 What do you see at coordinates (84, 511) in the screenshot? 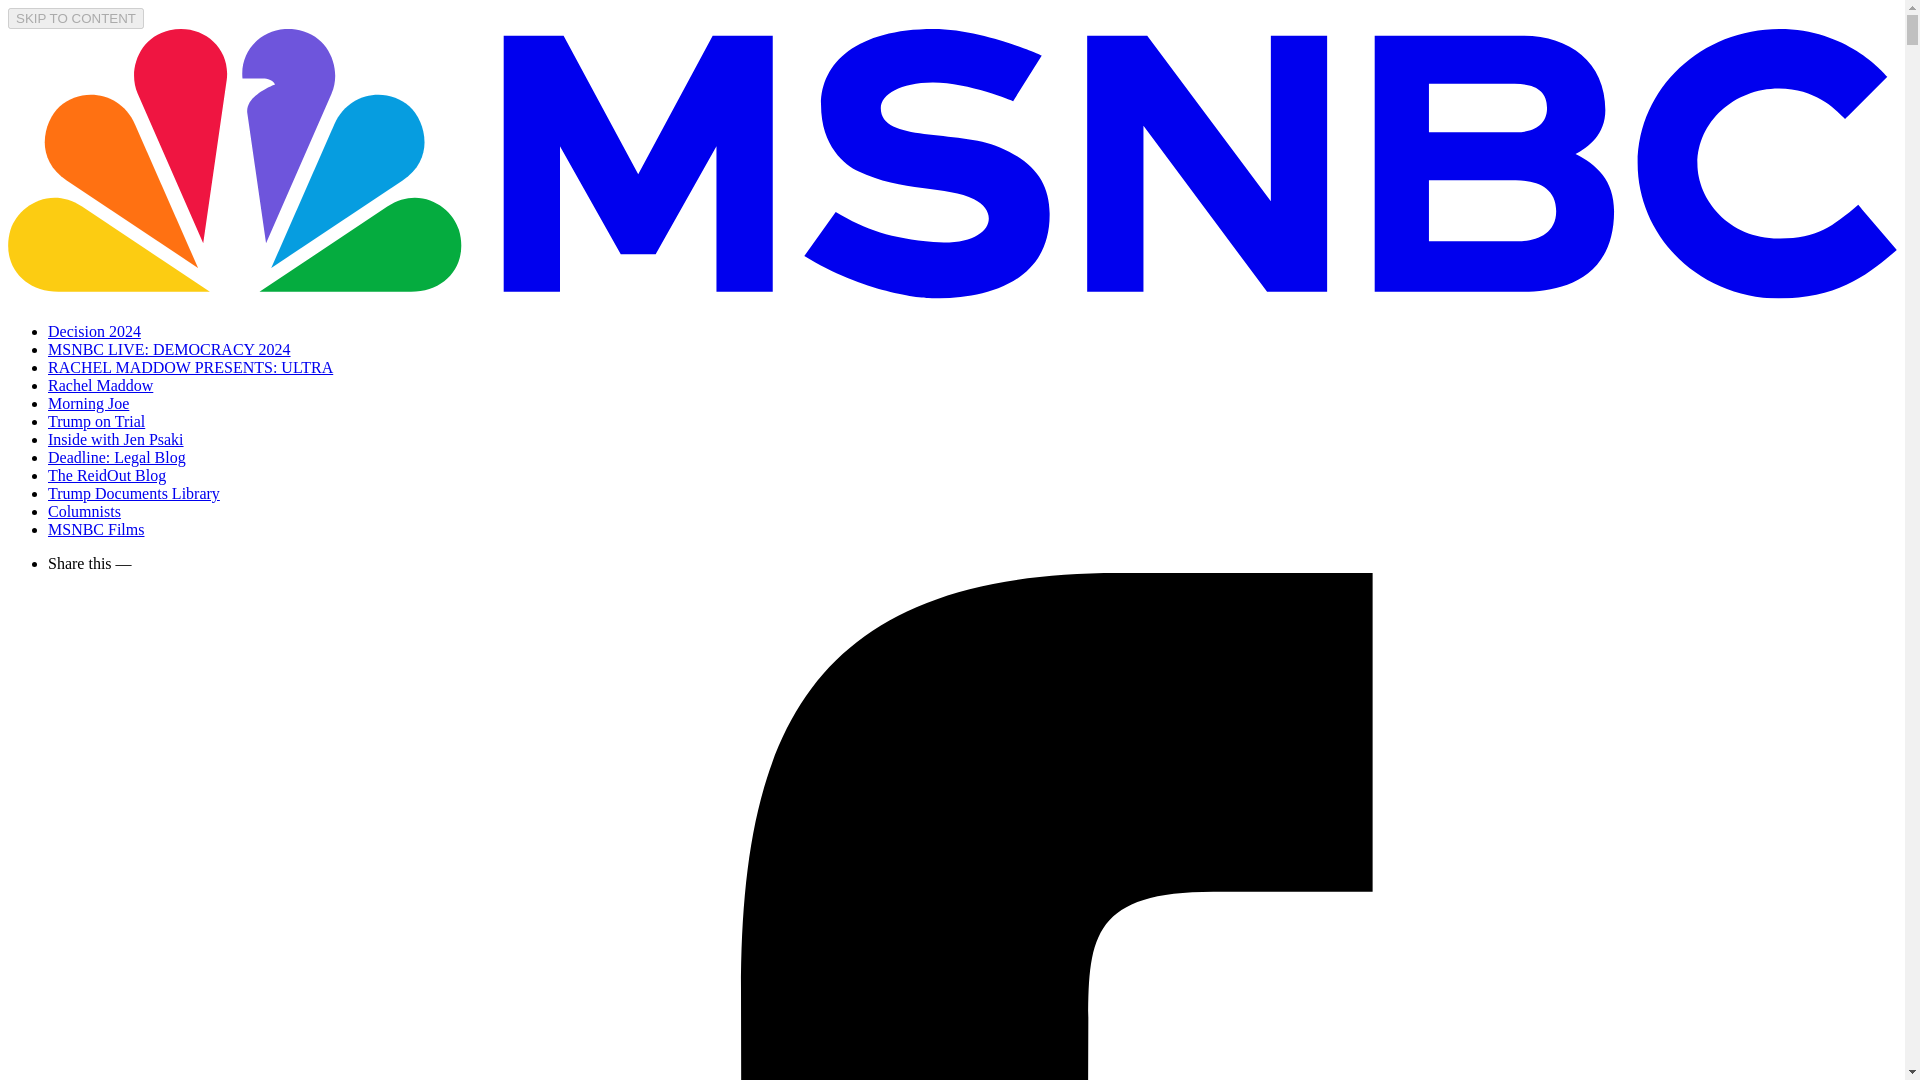
I see `Columnists` at bounding box center [84, 511].